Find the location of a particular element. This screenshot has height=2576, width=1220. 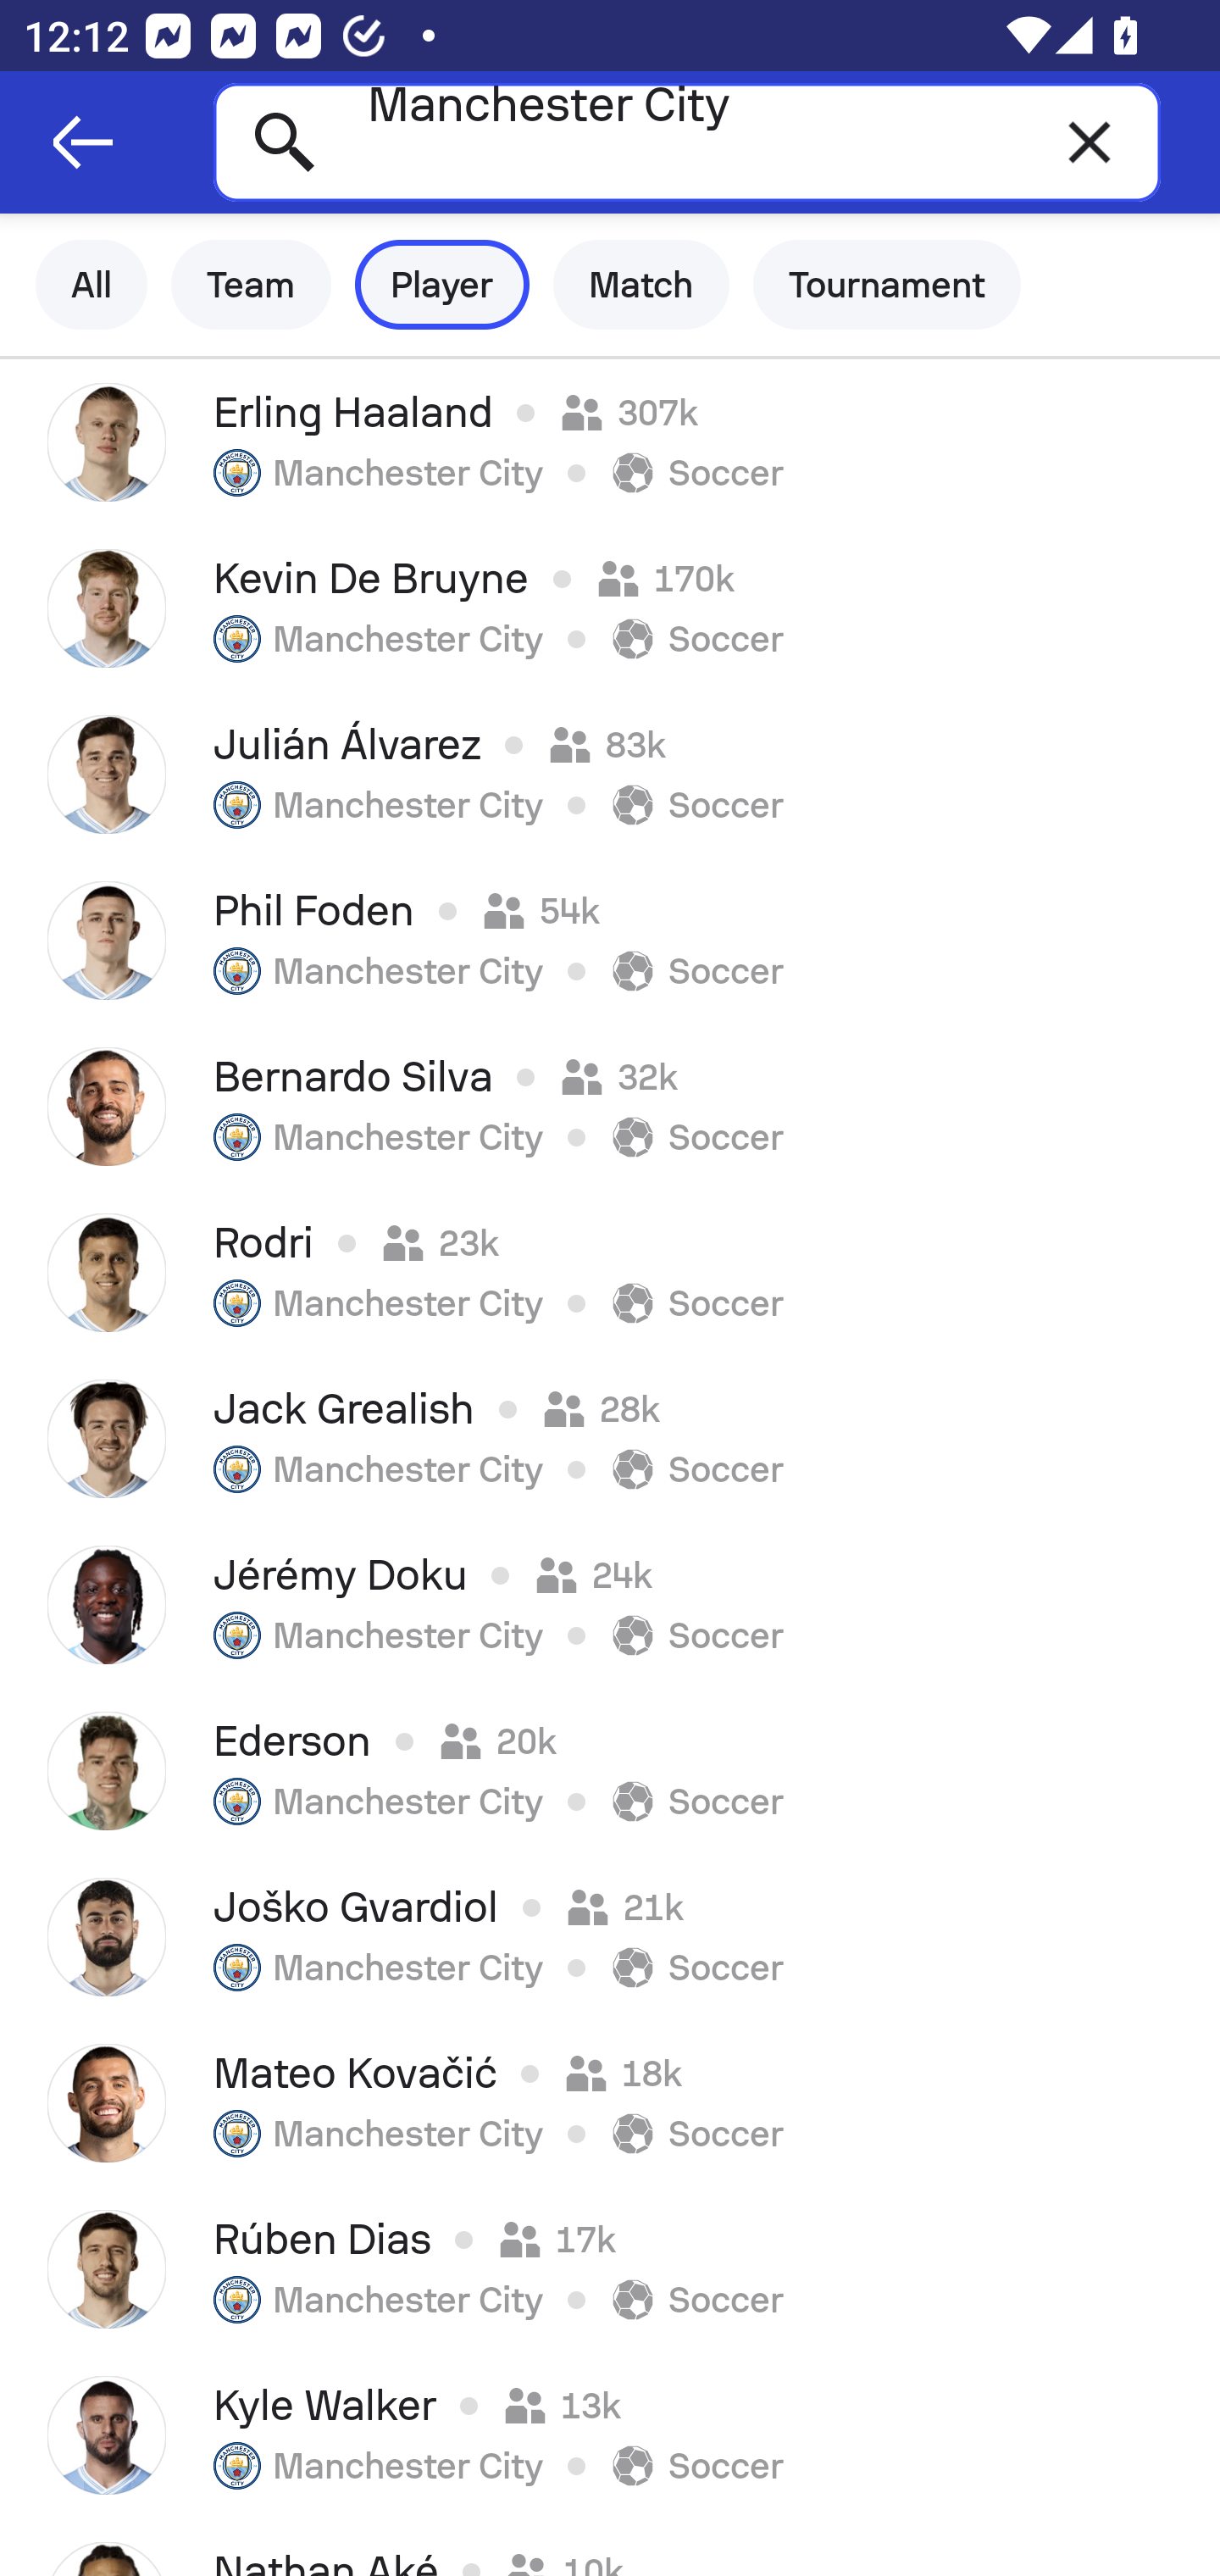

Kevin De Bruyne 170k Manchester City Soccer is located at coordinates (610, 608).